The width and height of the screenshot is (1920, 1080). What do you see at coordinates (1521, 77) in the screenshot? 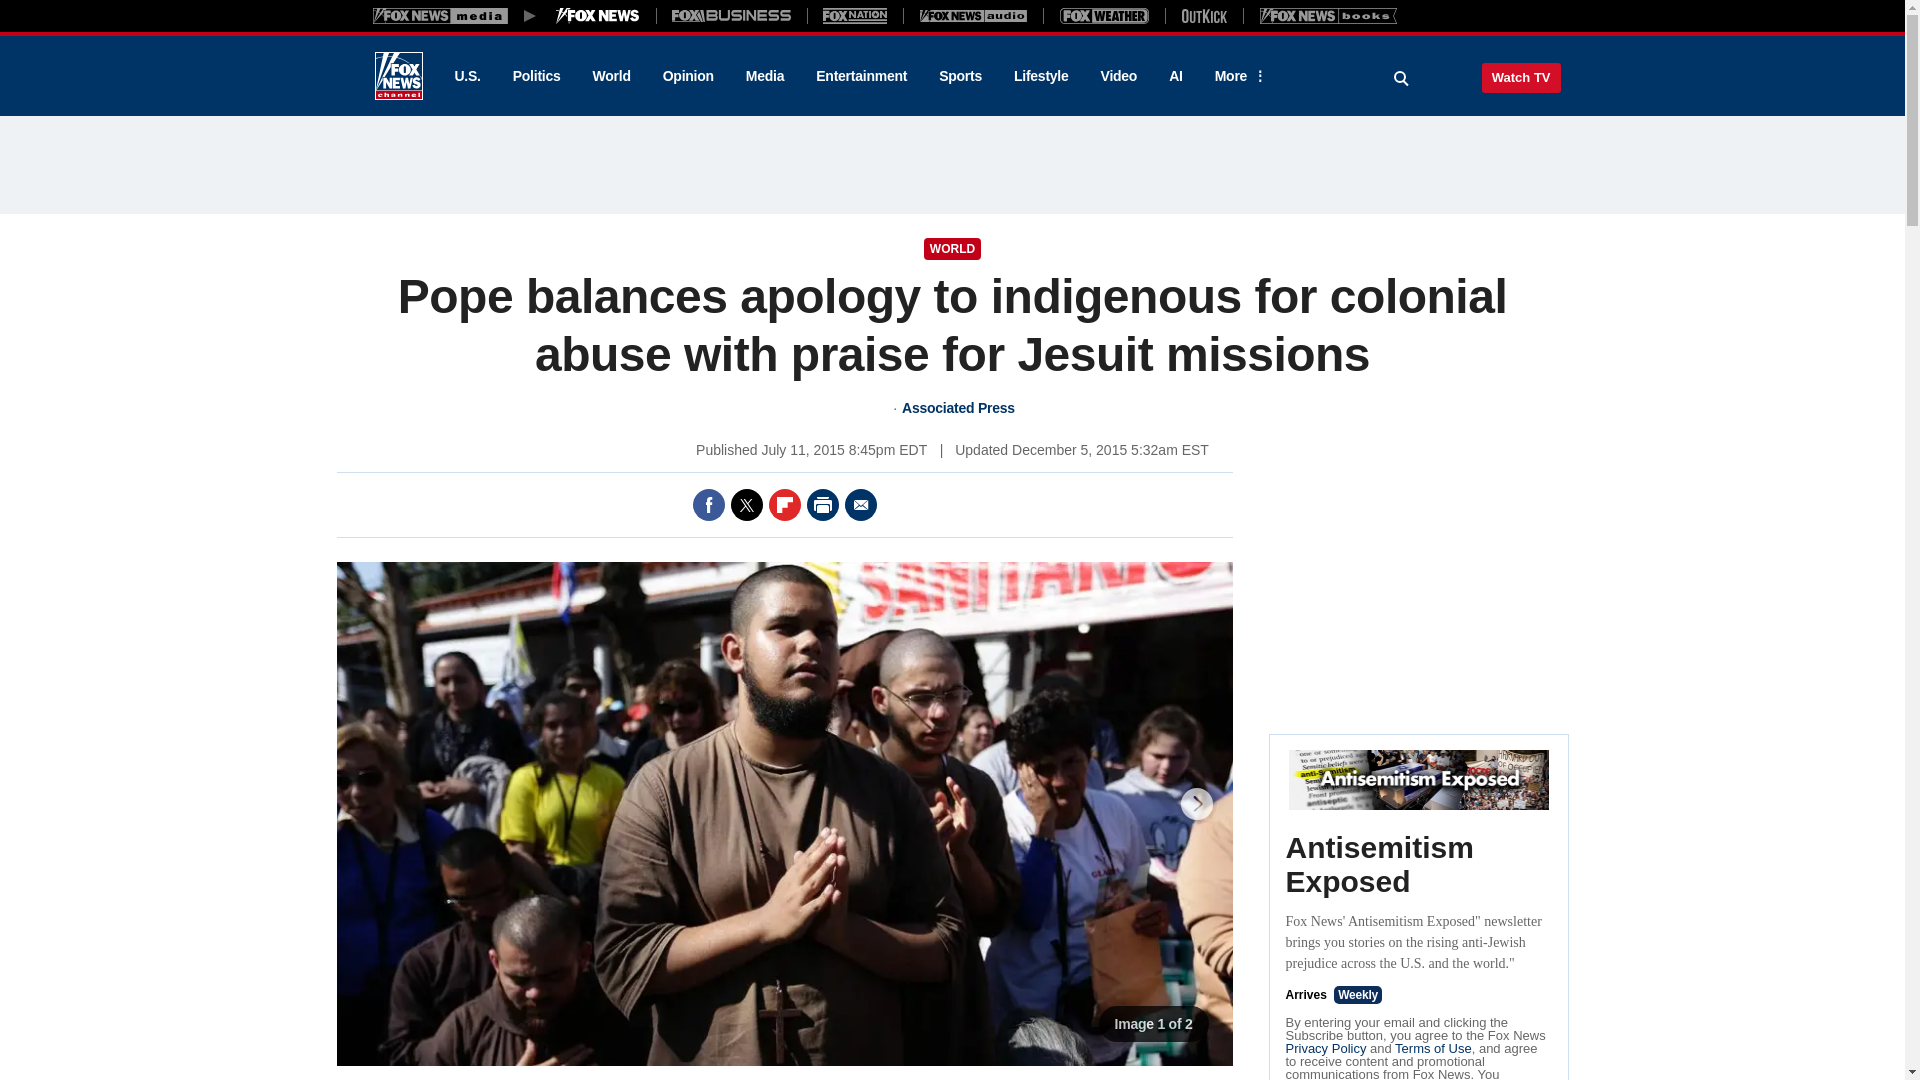
I see `Watch TV` at bounding box center [1521, 77].